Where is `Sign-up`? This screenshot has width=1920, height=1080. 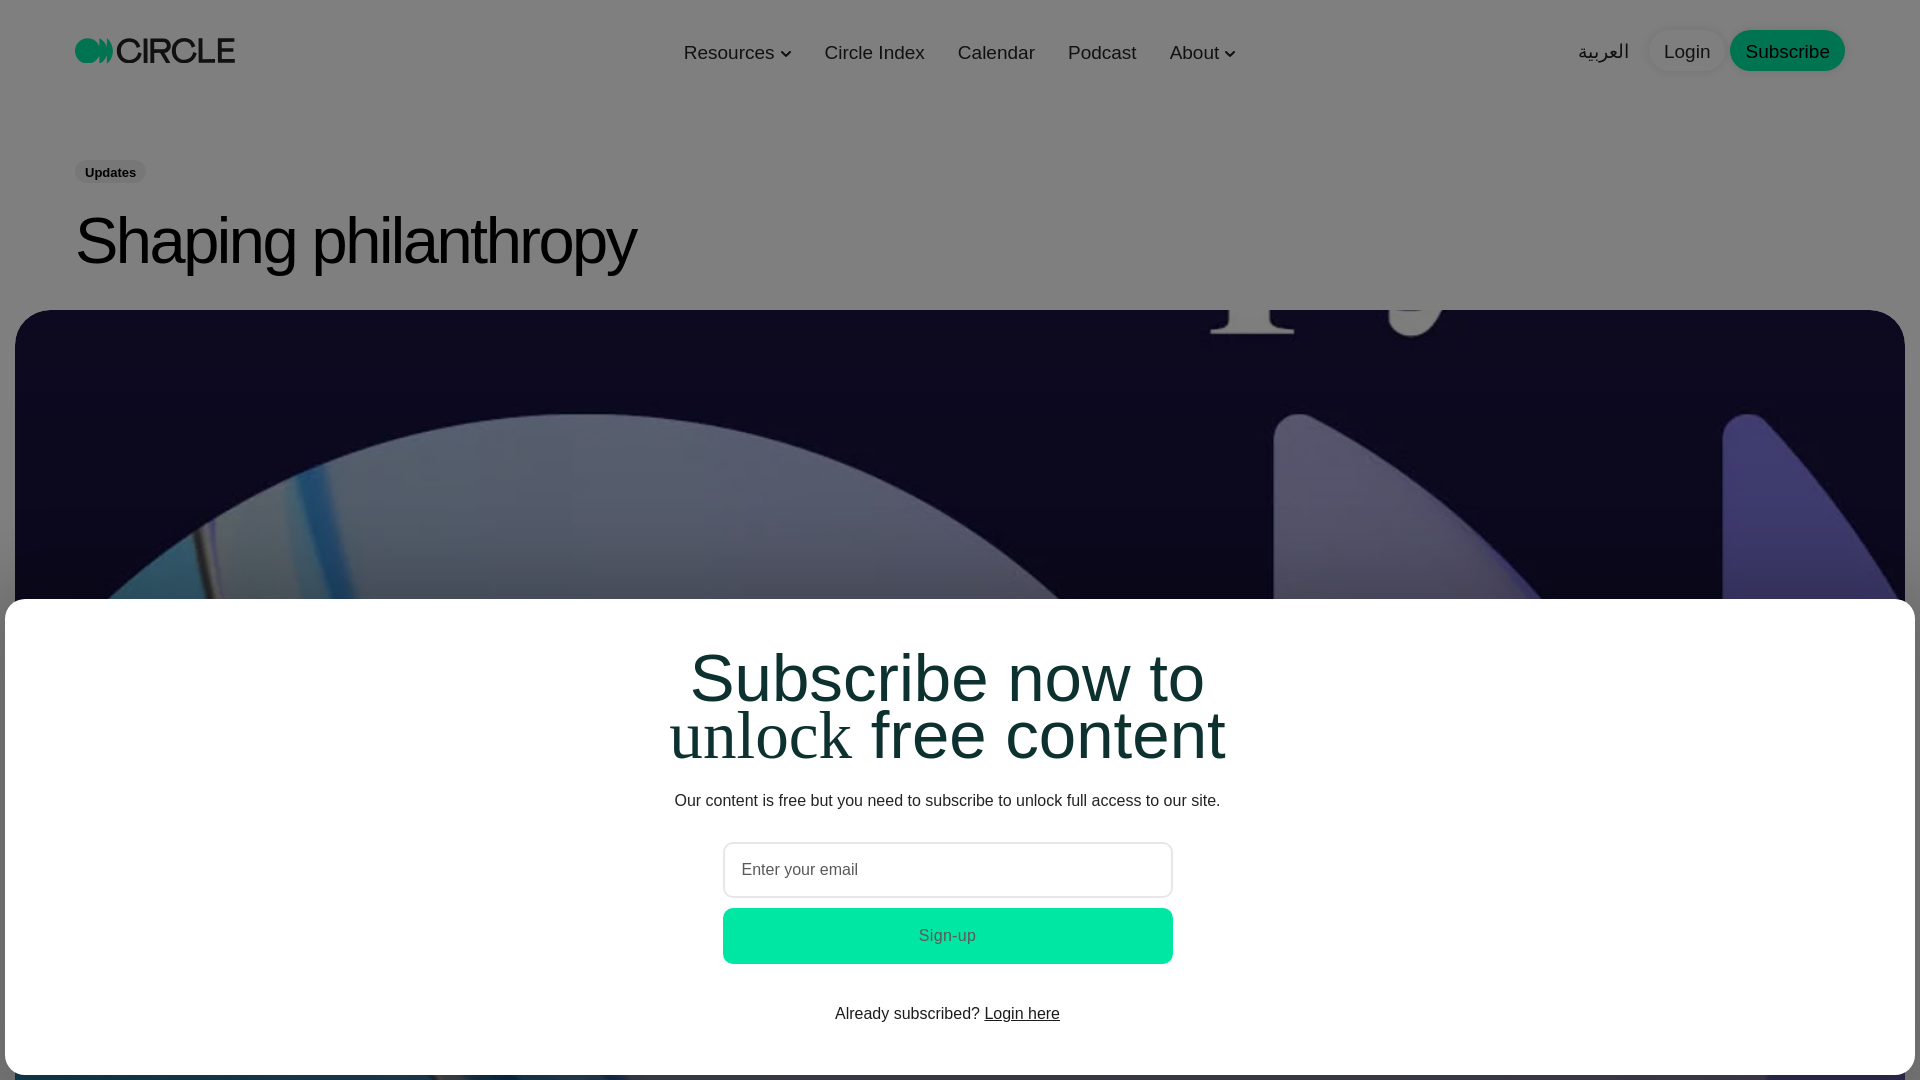
Sign-up is located at coordinates (946, 936).